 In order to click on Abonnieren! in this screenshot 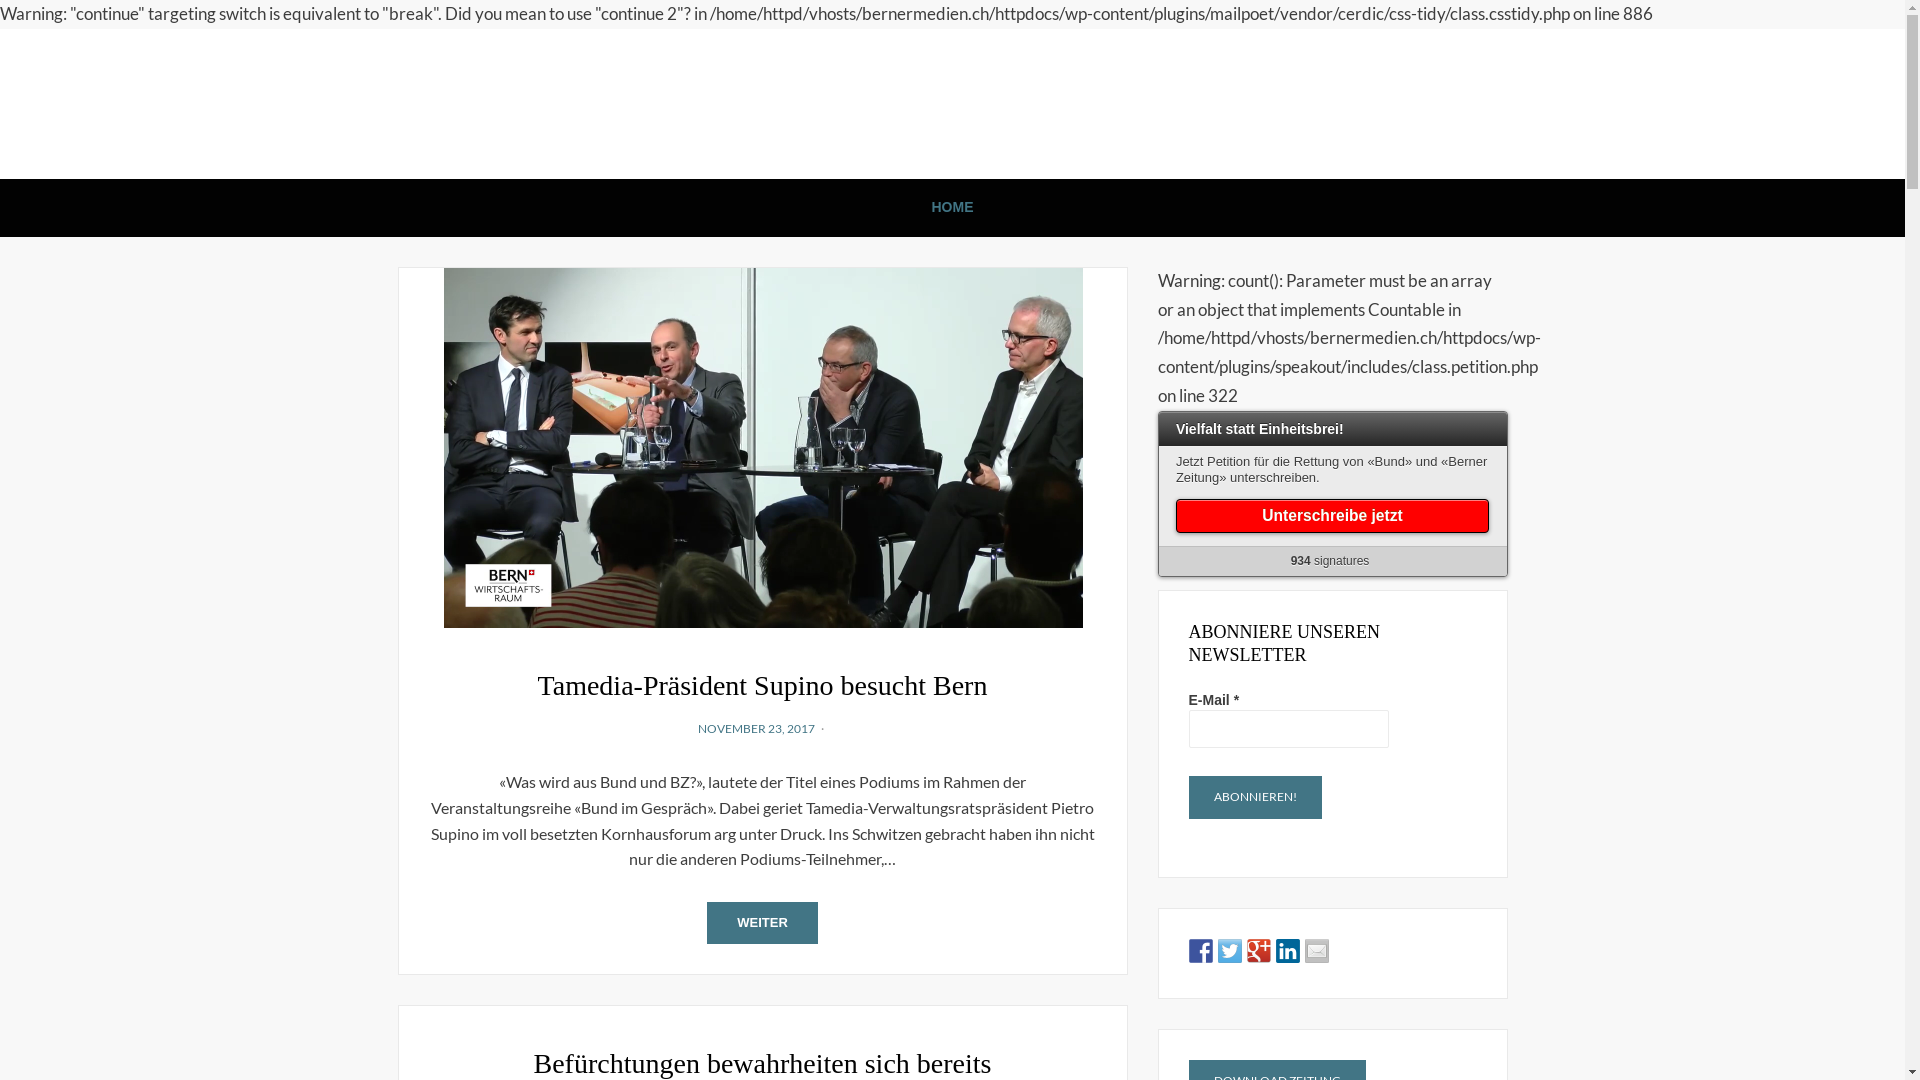, I will do `click(1254, 798)`.